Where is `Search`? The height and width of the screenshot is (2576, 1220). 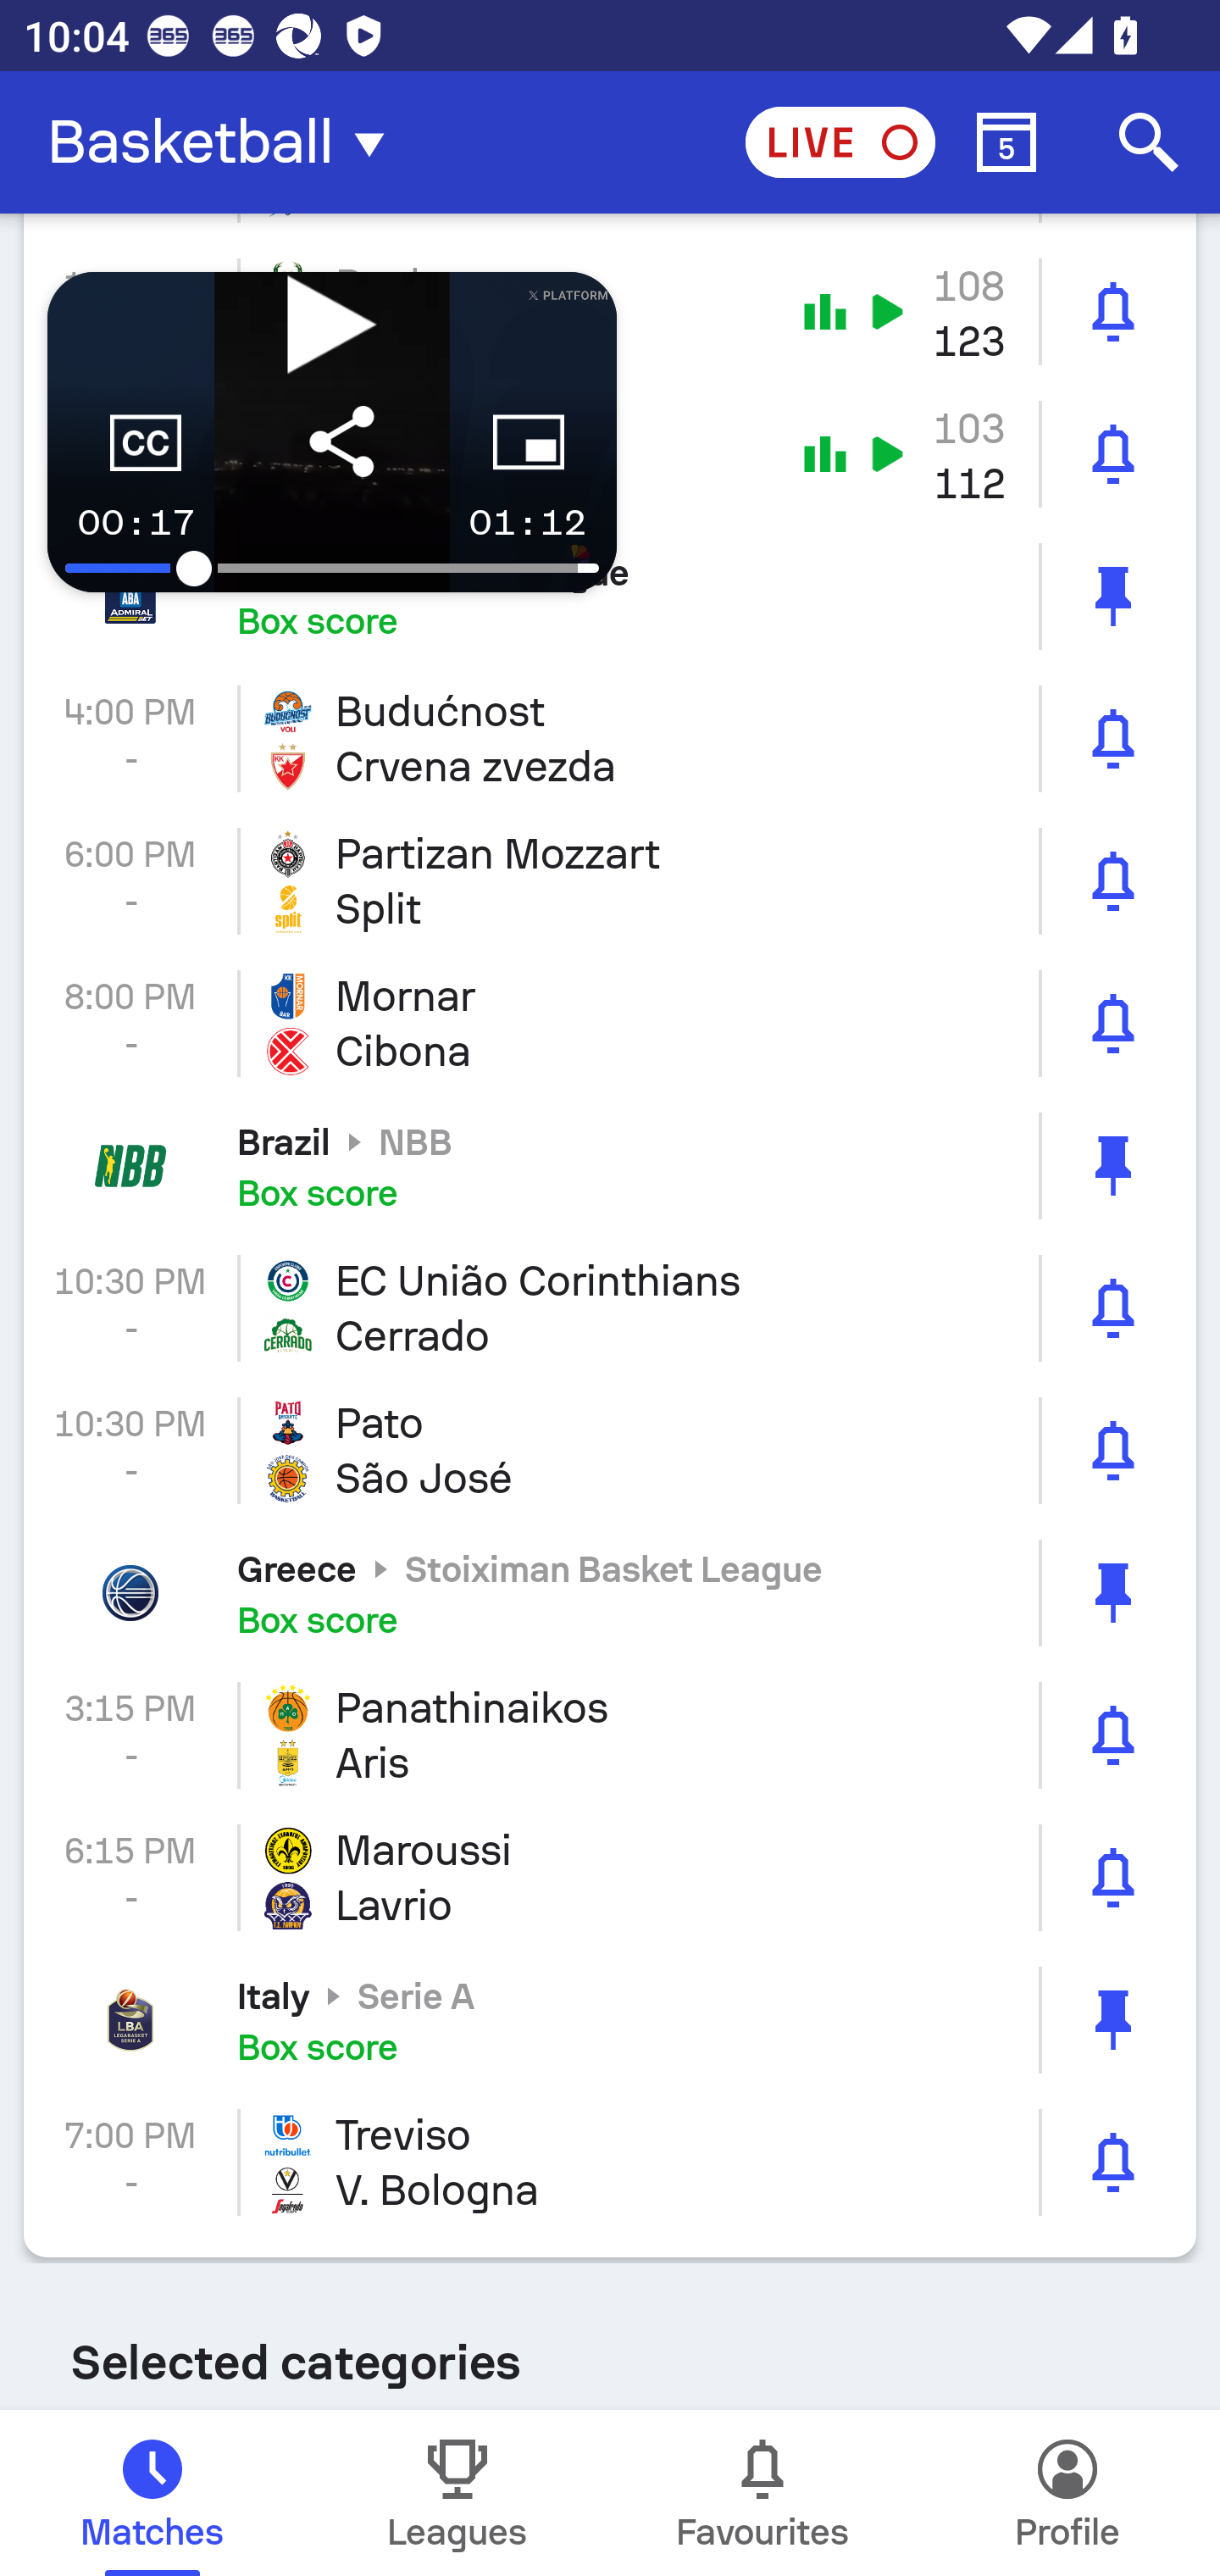 Search is located at coordinates (1149, 142).